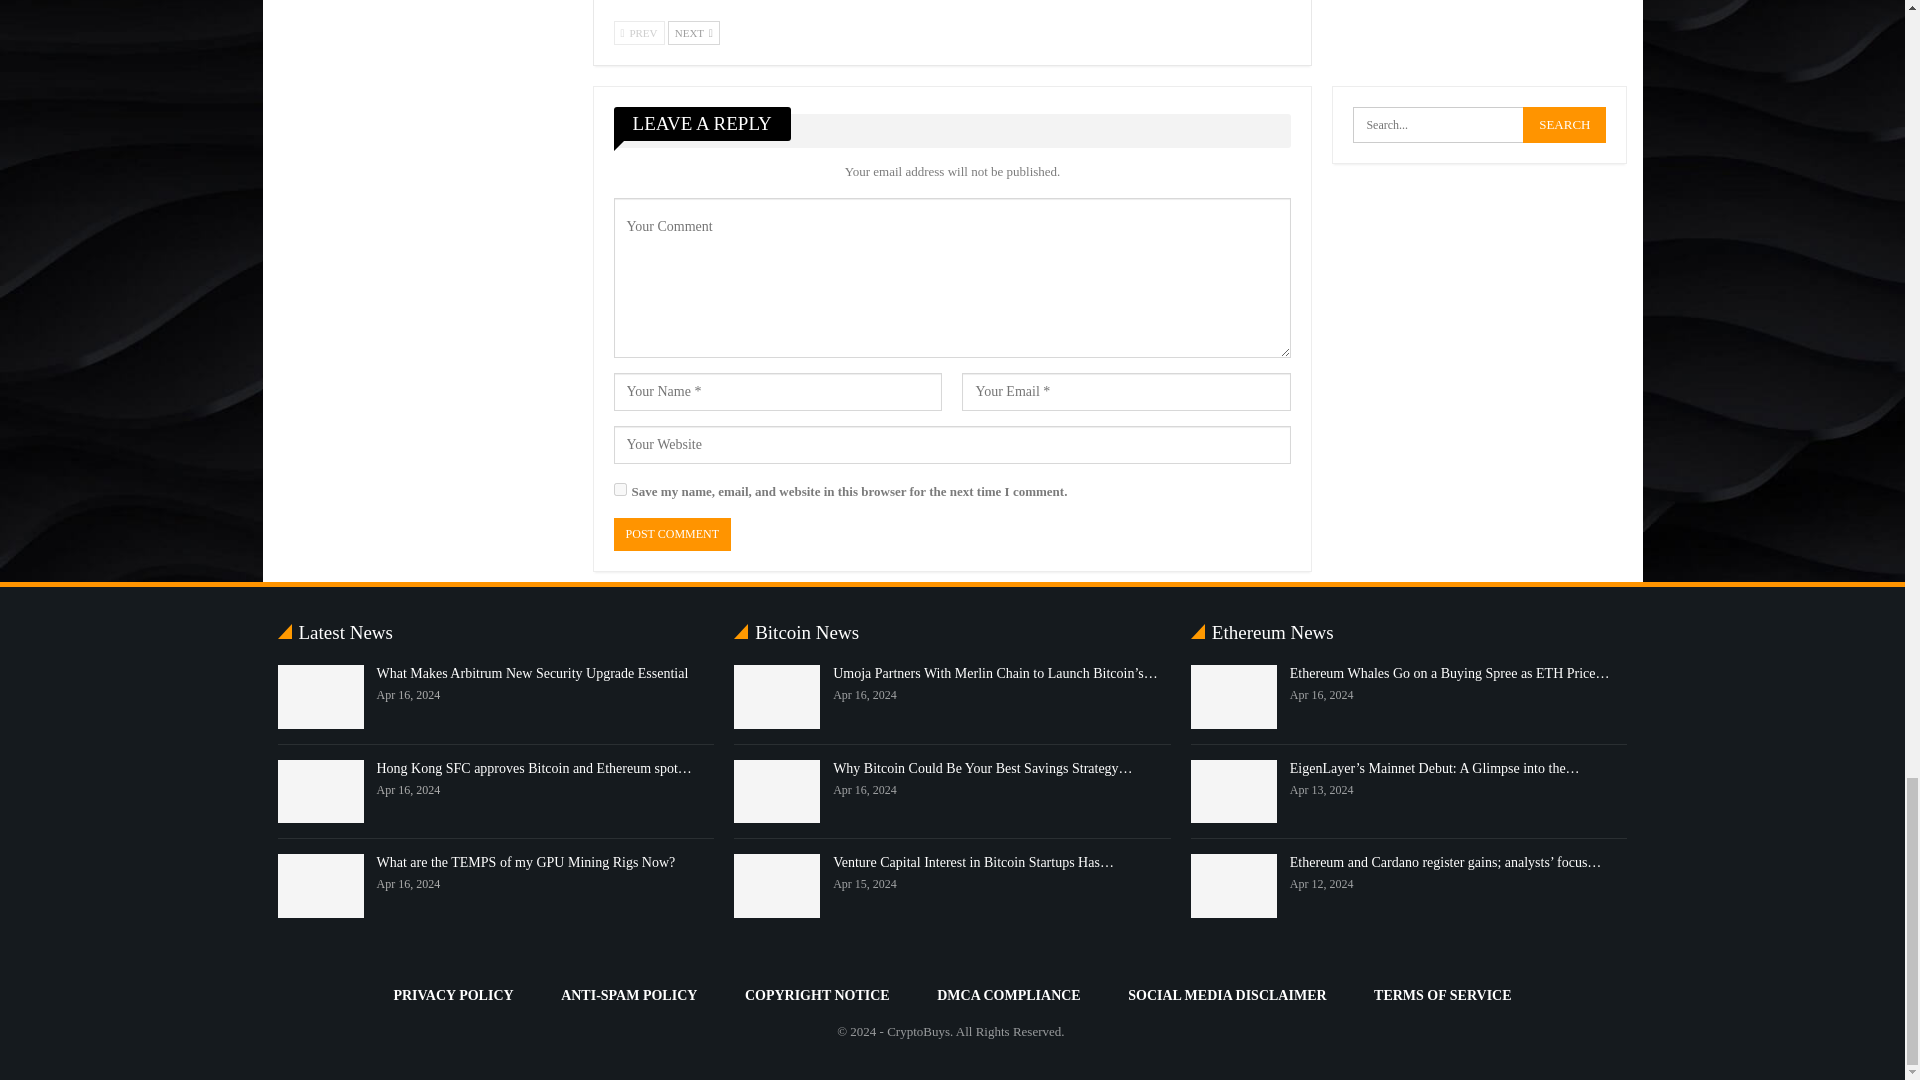 This screenshot has height=1080, width=1920. What do you see at coordinates (672, 534) in the screenshot?
I see `Post Comment` at bounding box center [672, 534].